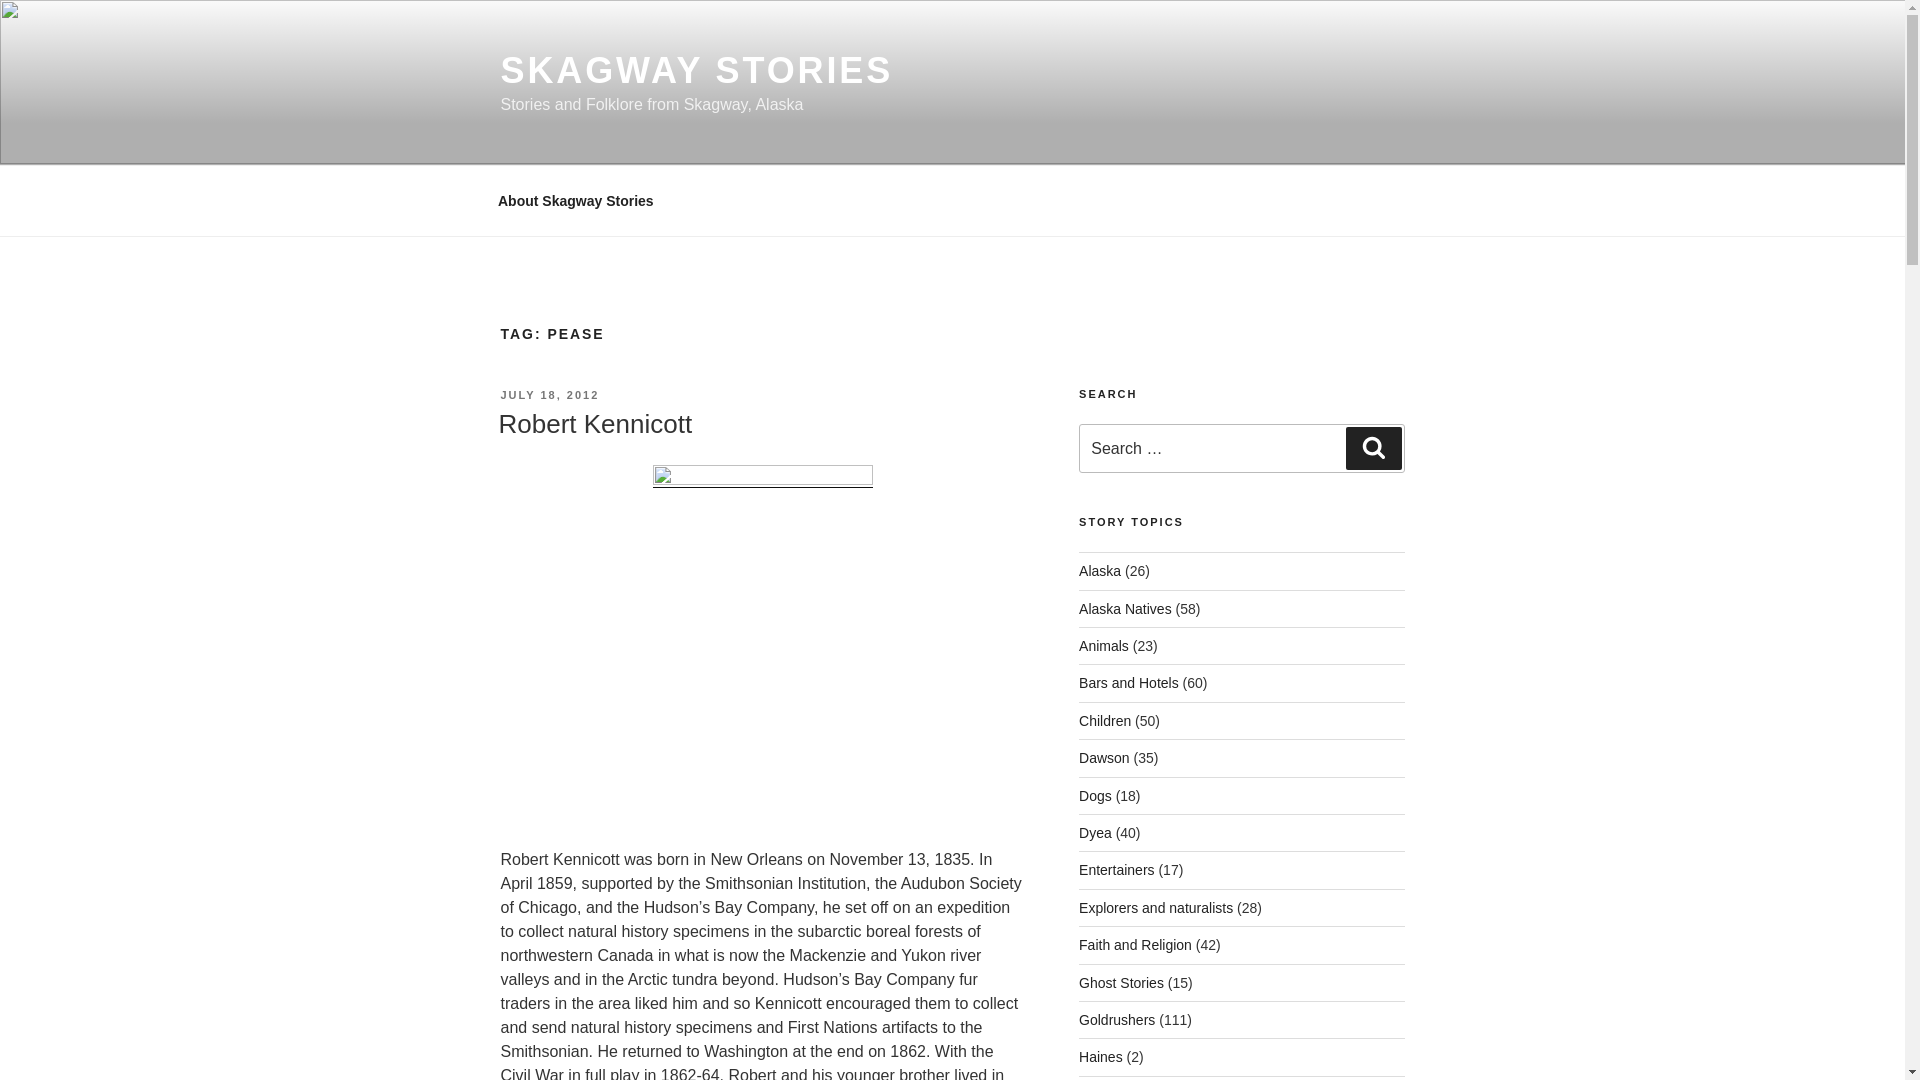 This screenshot has height=1080, width=1920. Describe the element at coordinates (1104, 757) in the screenshot. I see `Dawson` at that location.